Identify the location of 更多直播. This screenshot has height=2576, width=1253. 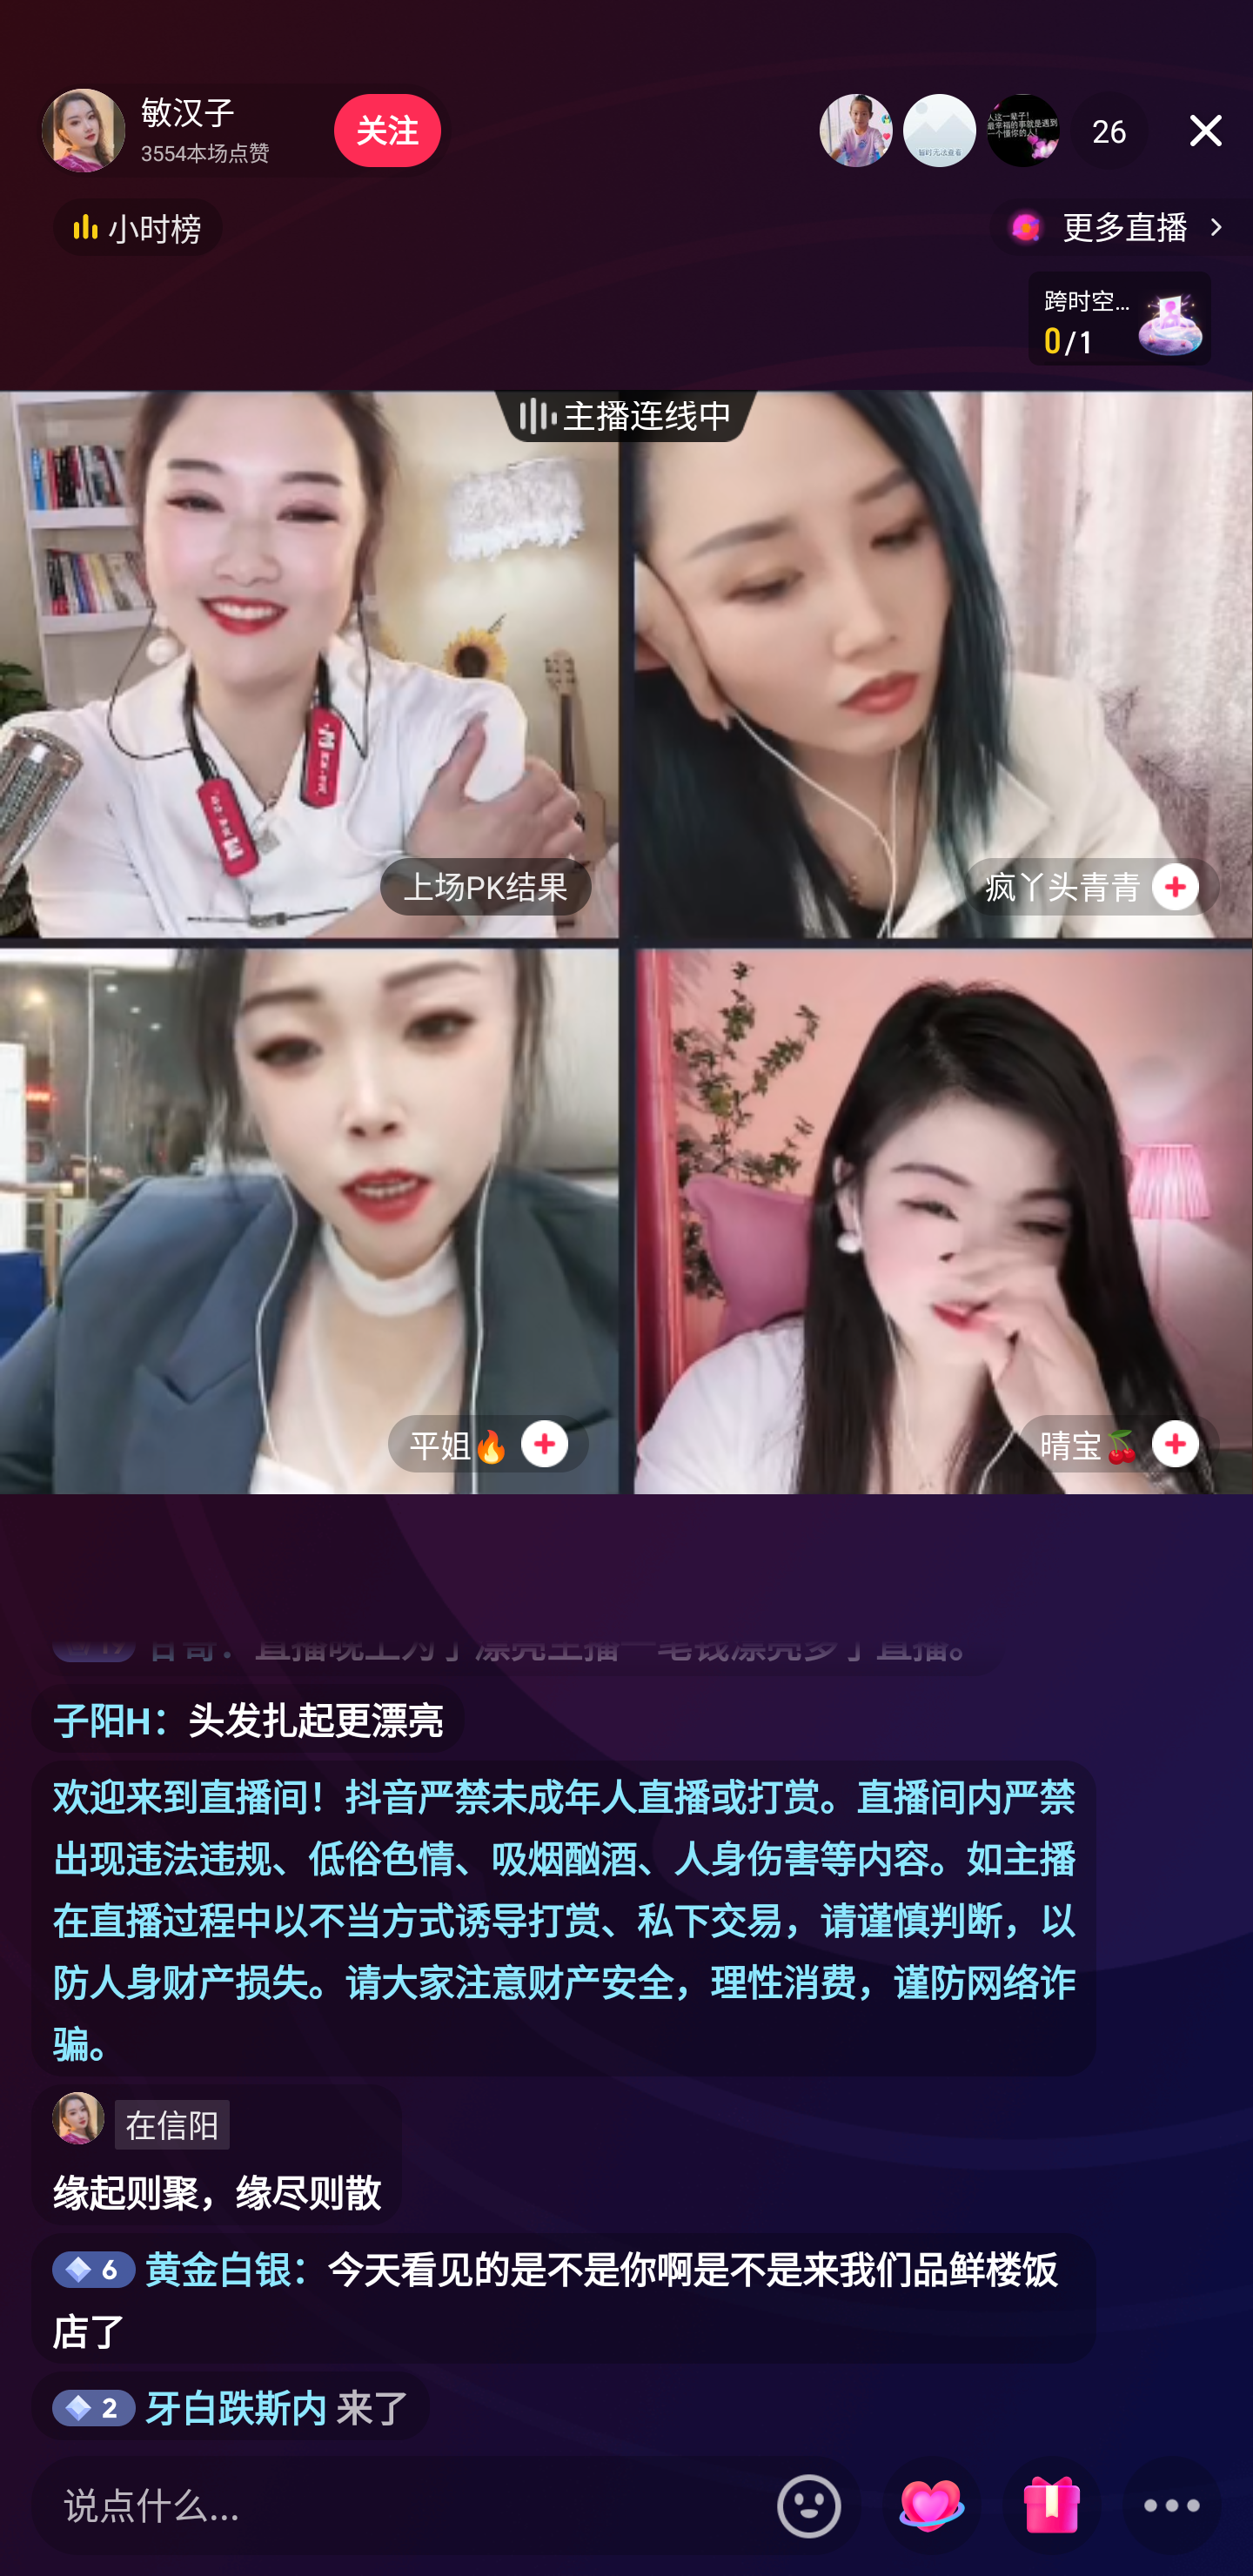
(1121, 226).